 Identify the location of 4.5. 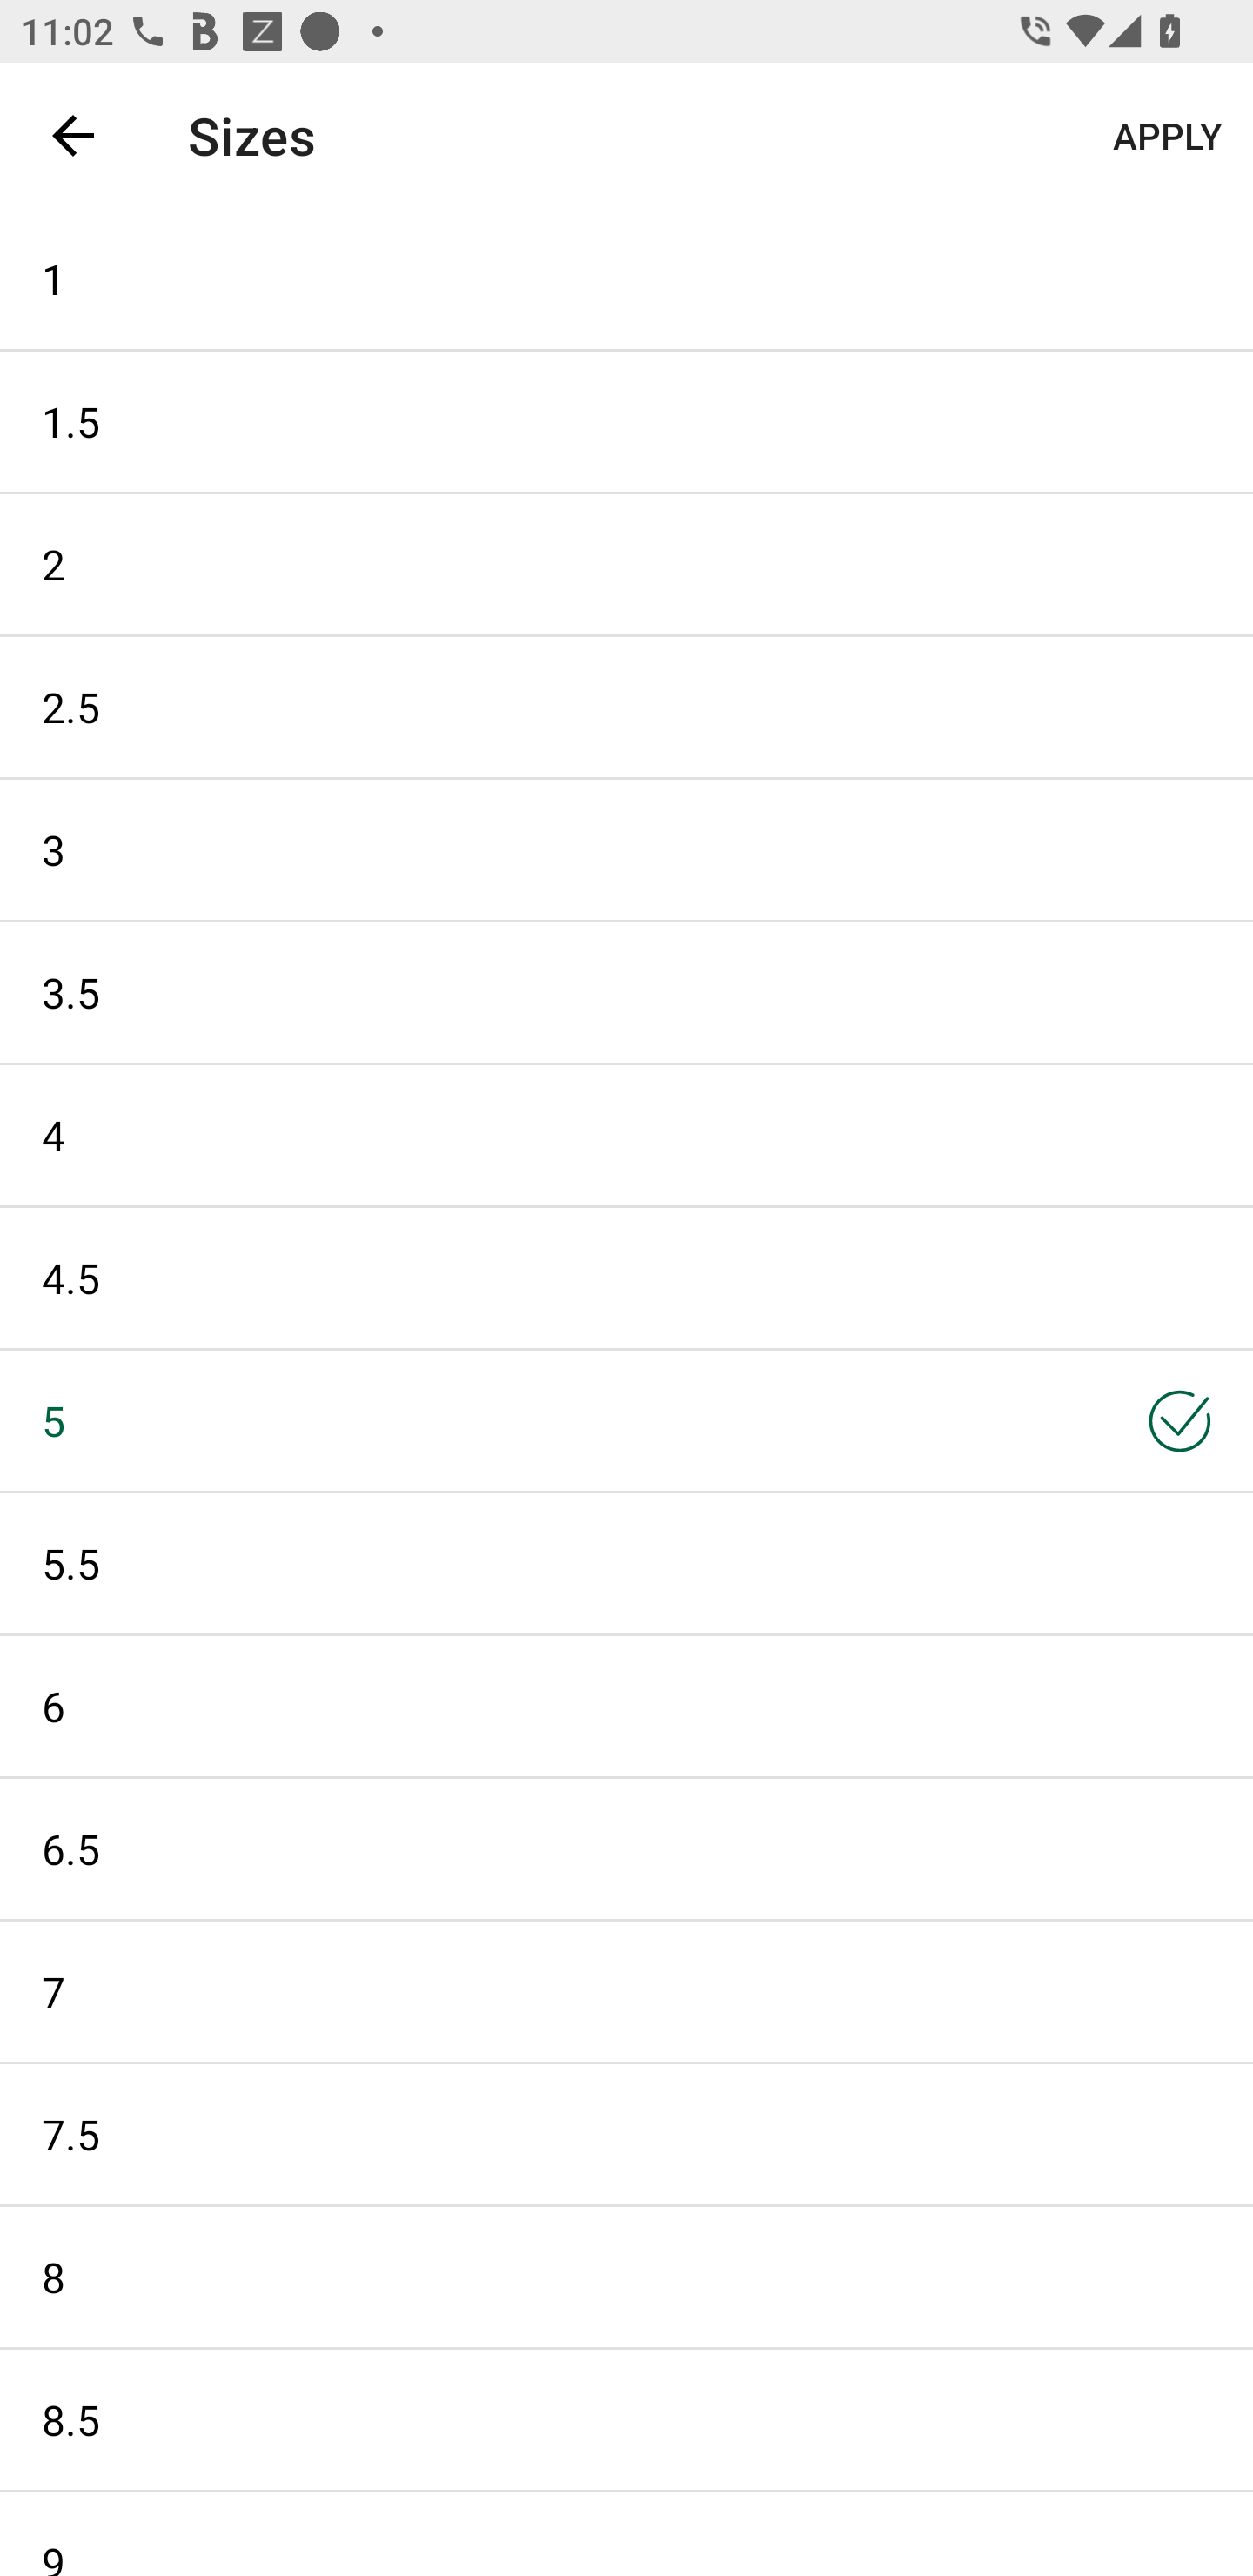
(626, 1278).